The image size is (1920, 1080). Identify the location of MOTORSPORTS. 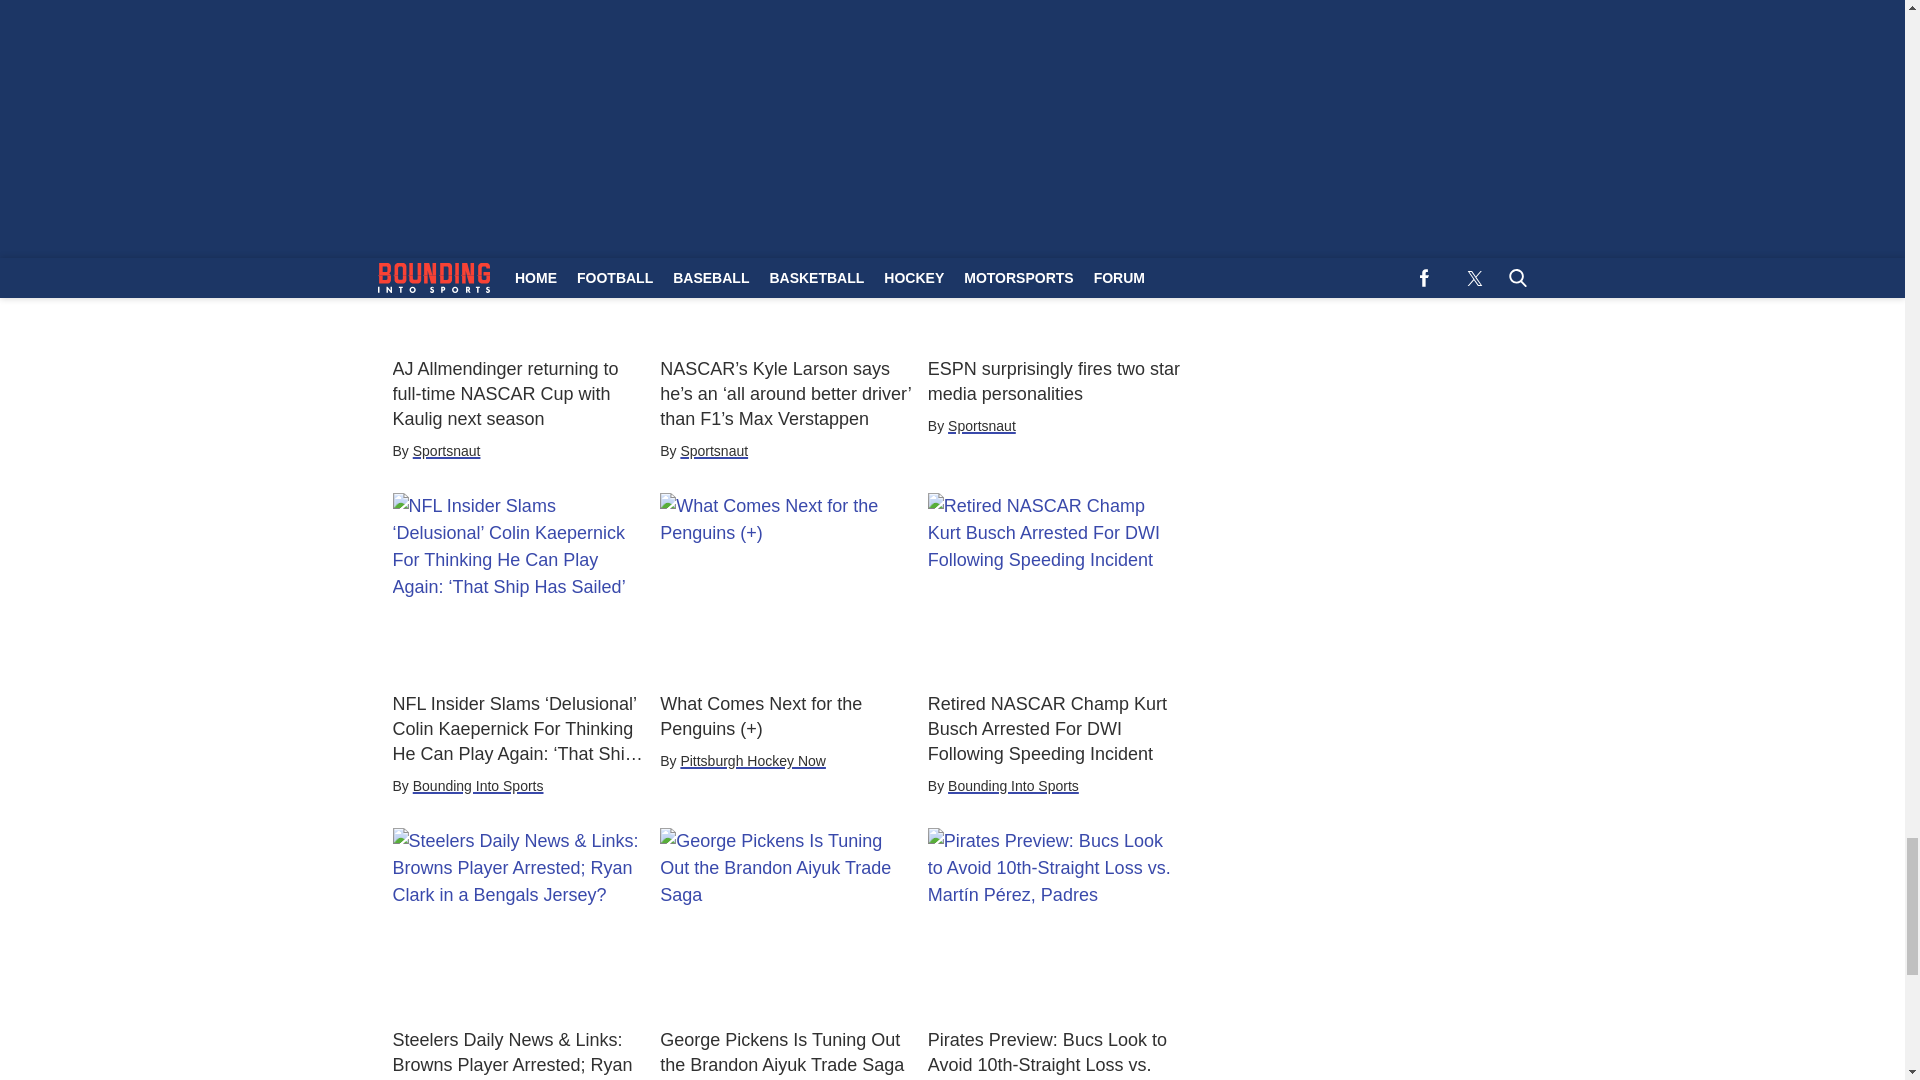
(563, 60).